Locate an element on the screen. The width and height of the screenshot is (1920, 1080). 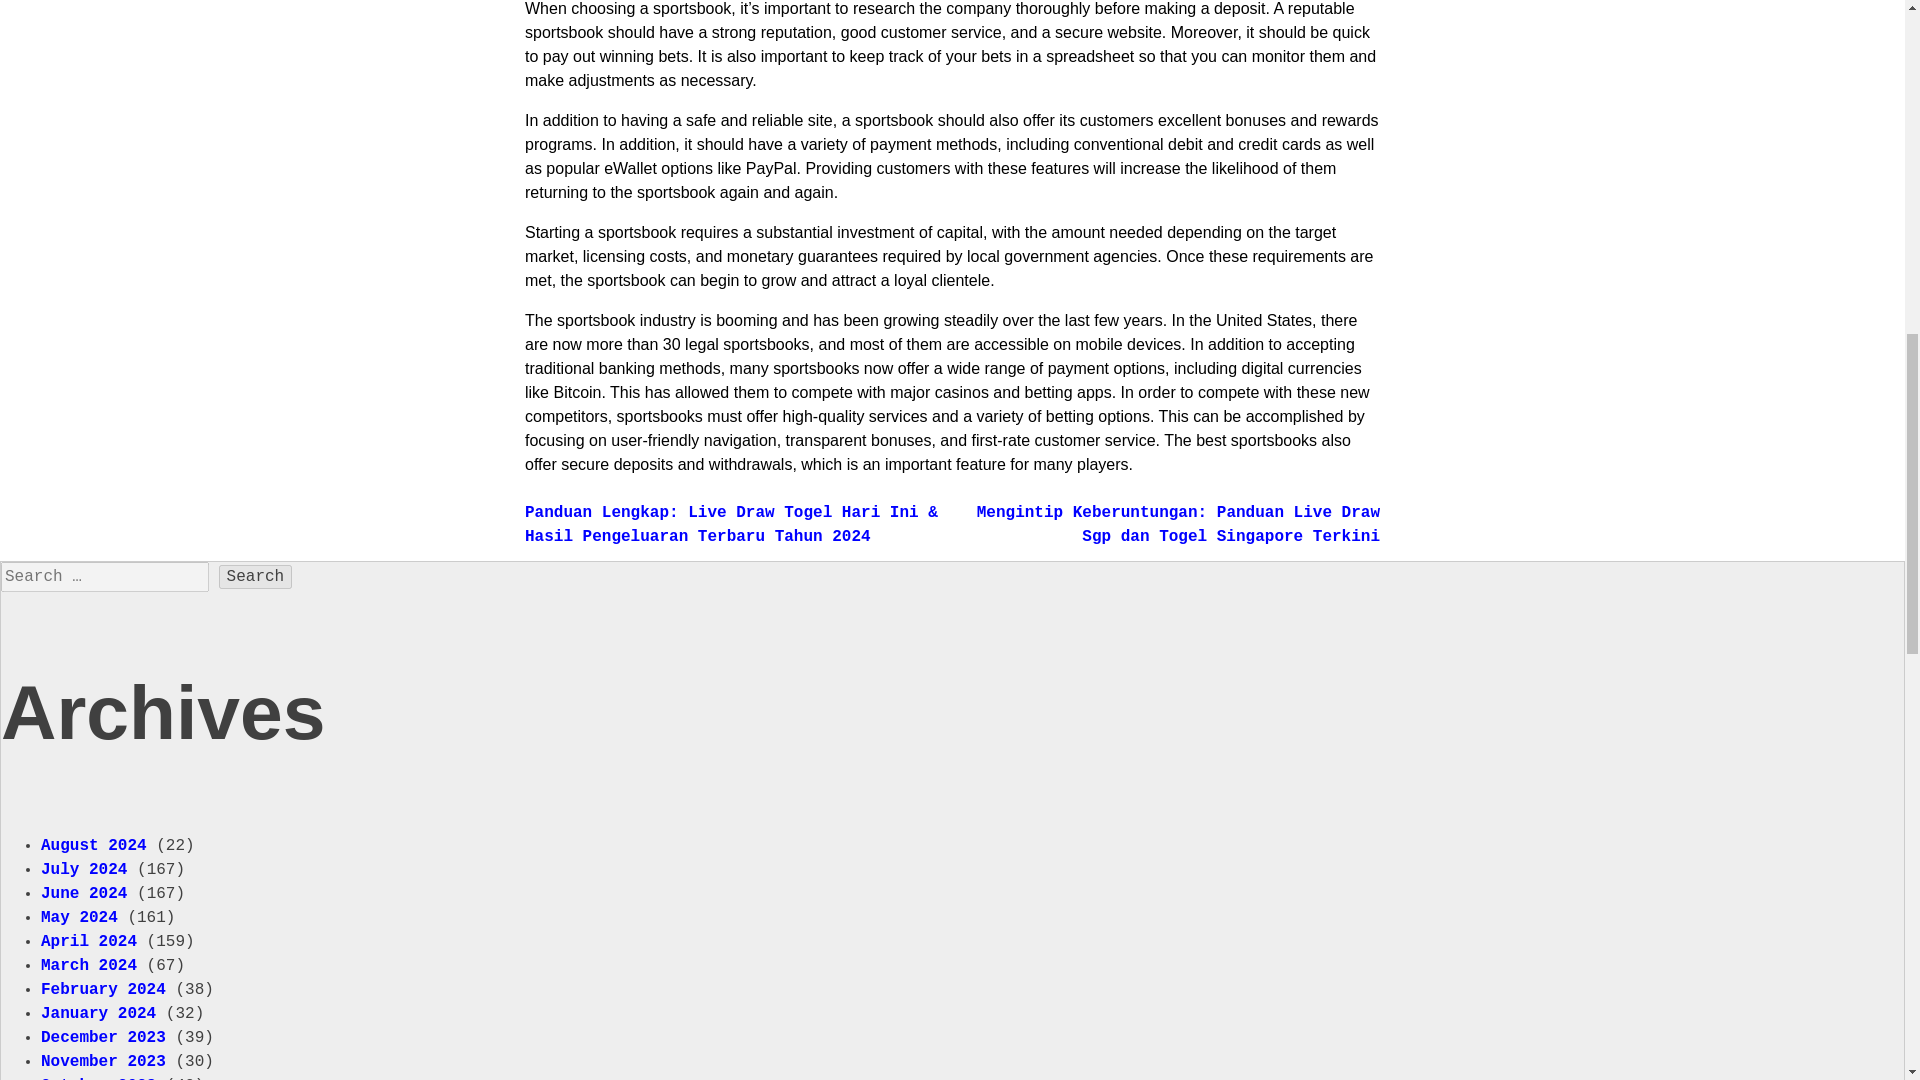
April 2024 is located at coordinates (88, 942).